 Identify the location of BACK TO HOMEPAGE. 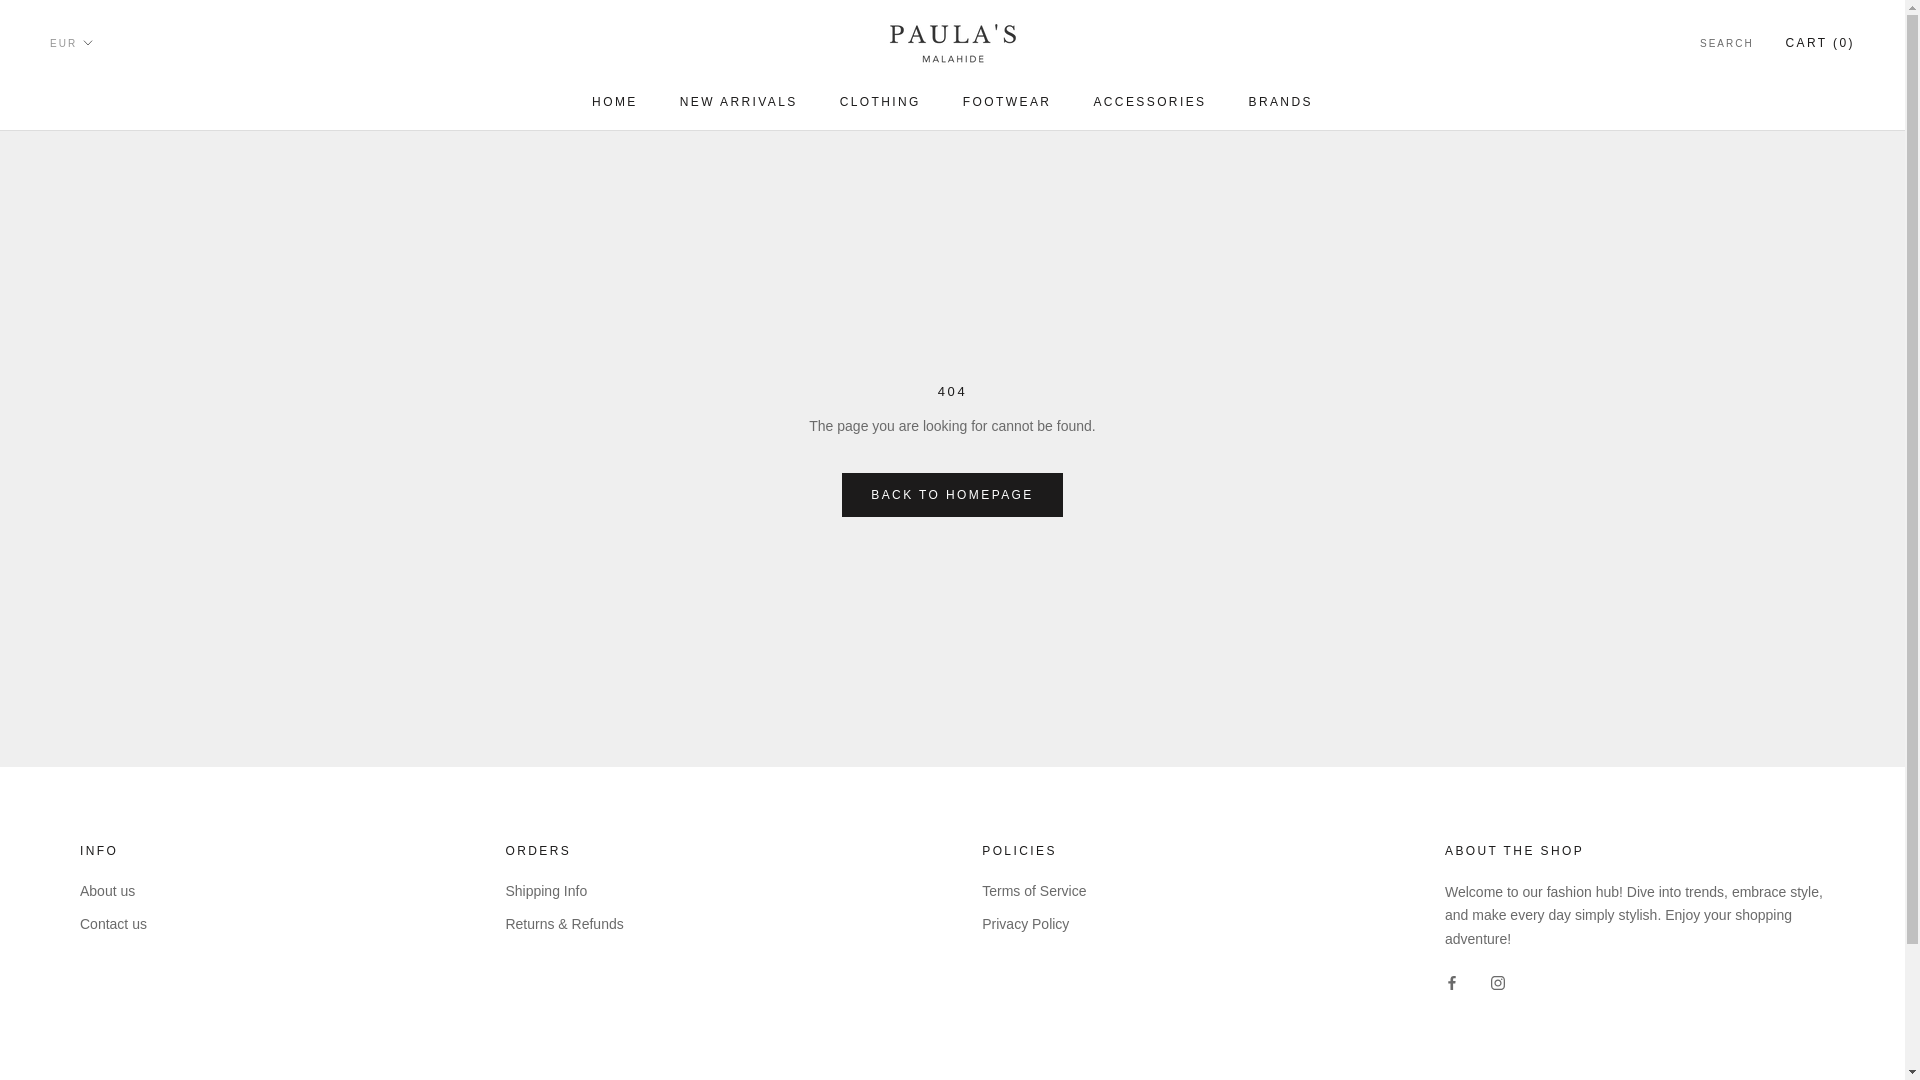
(952, 495).